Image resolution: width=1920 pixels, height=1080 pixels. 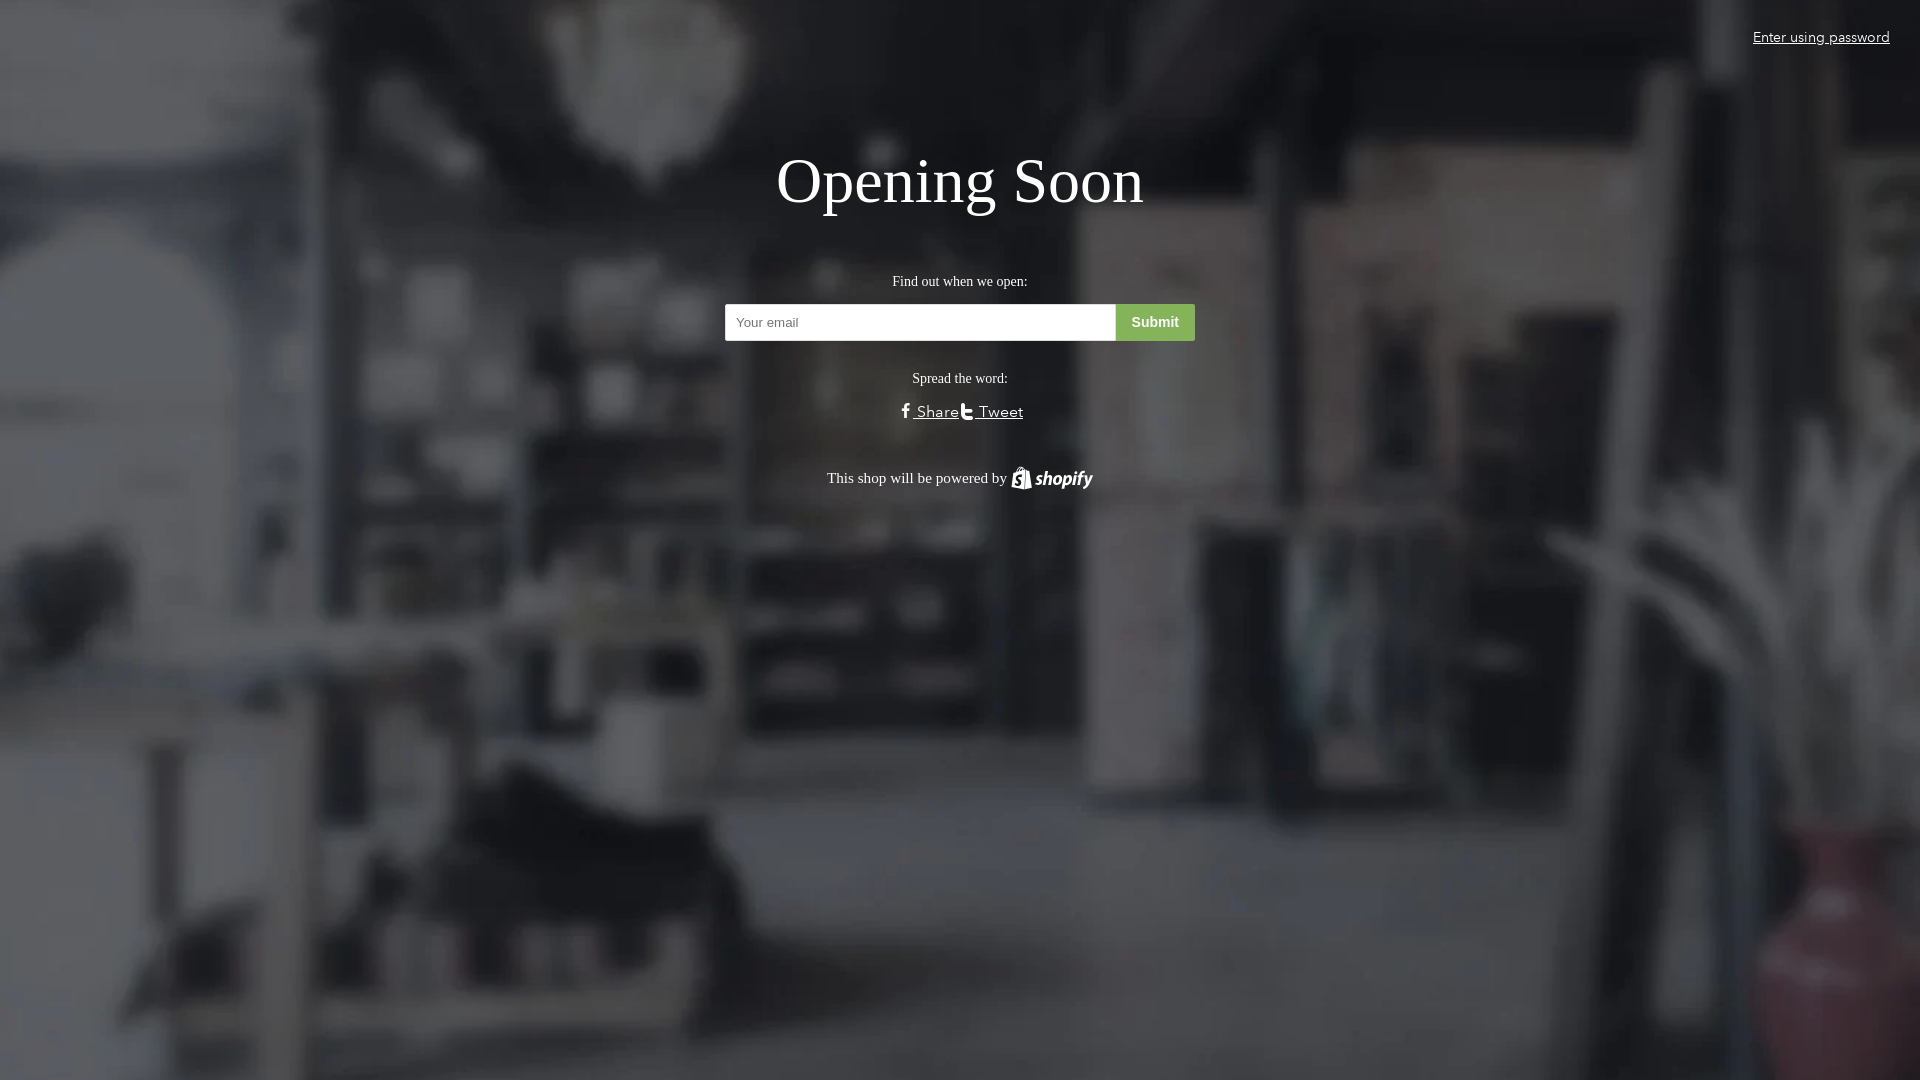 I want to click on Tweet, so click(x=991, y=412).